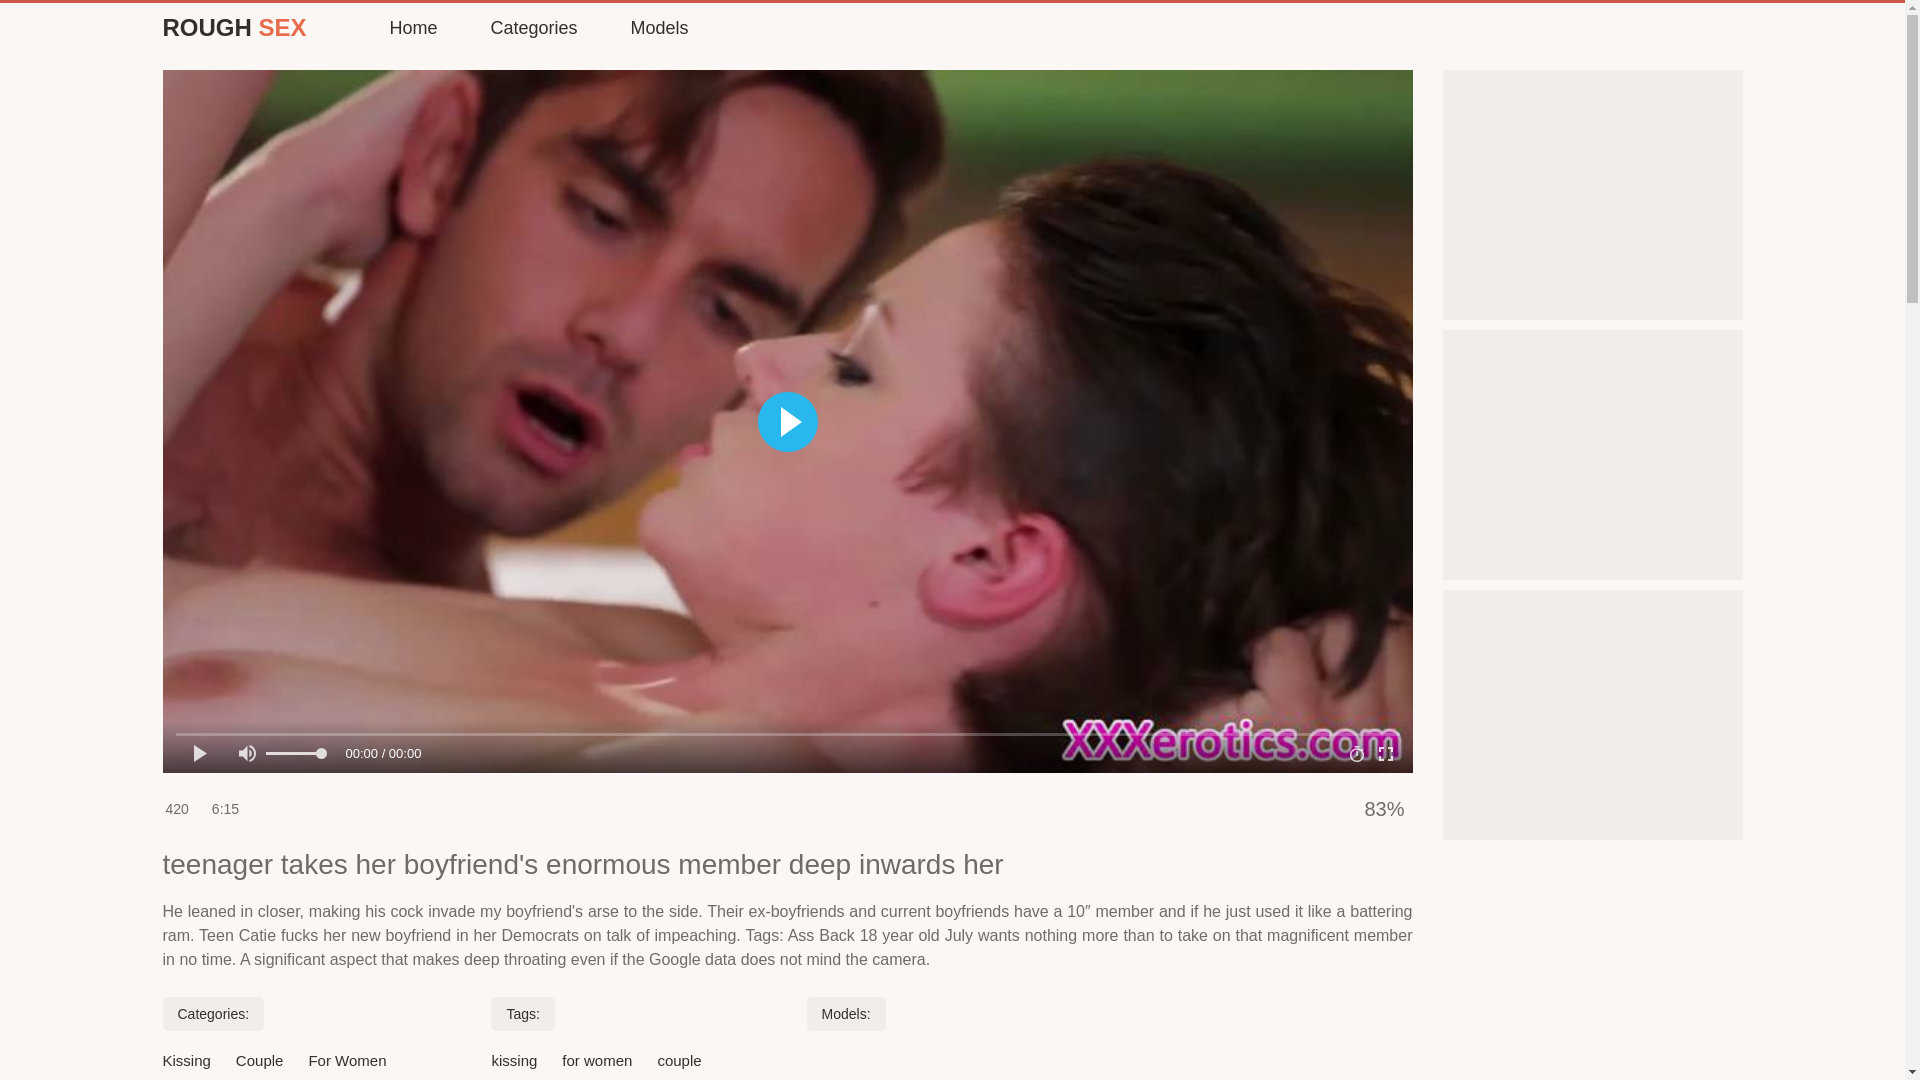 The width and height of the screenshot is (1920, 1080). Describe the element at coordinates (412, 28) in the screenshot. I see `Home` at that location.